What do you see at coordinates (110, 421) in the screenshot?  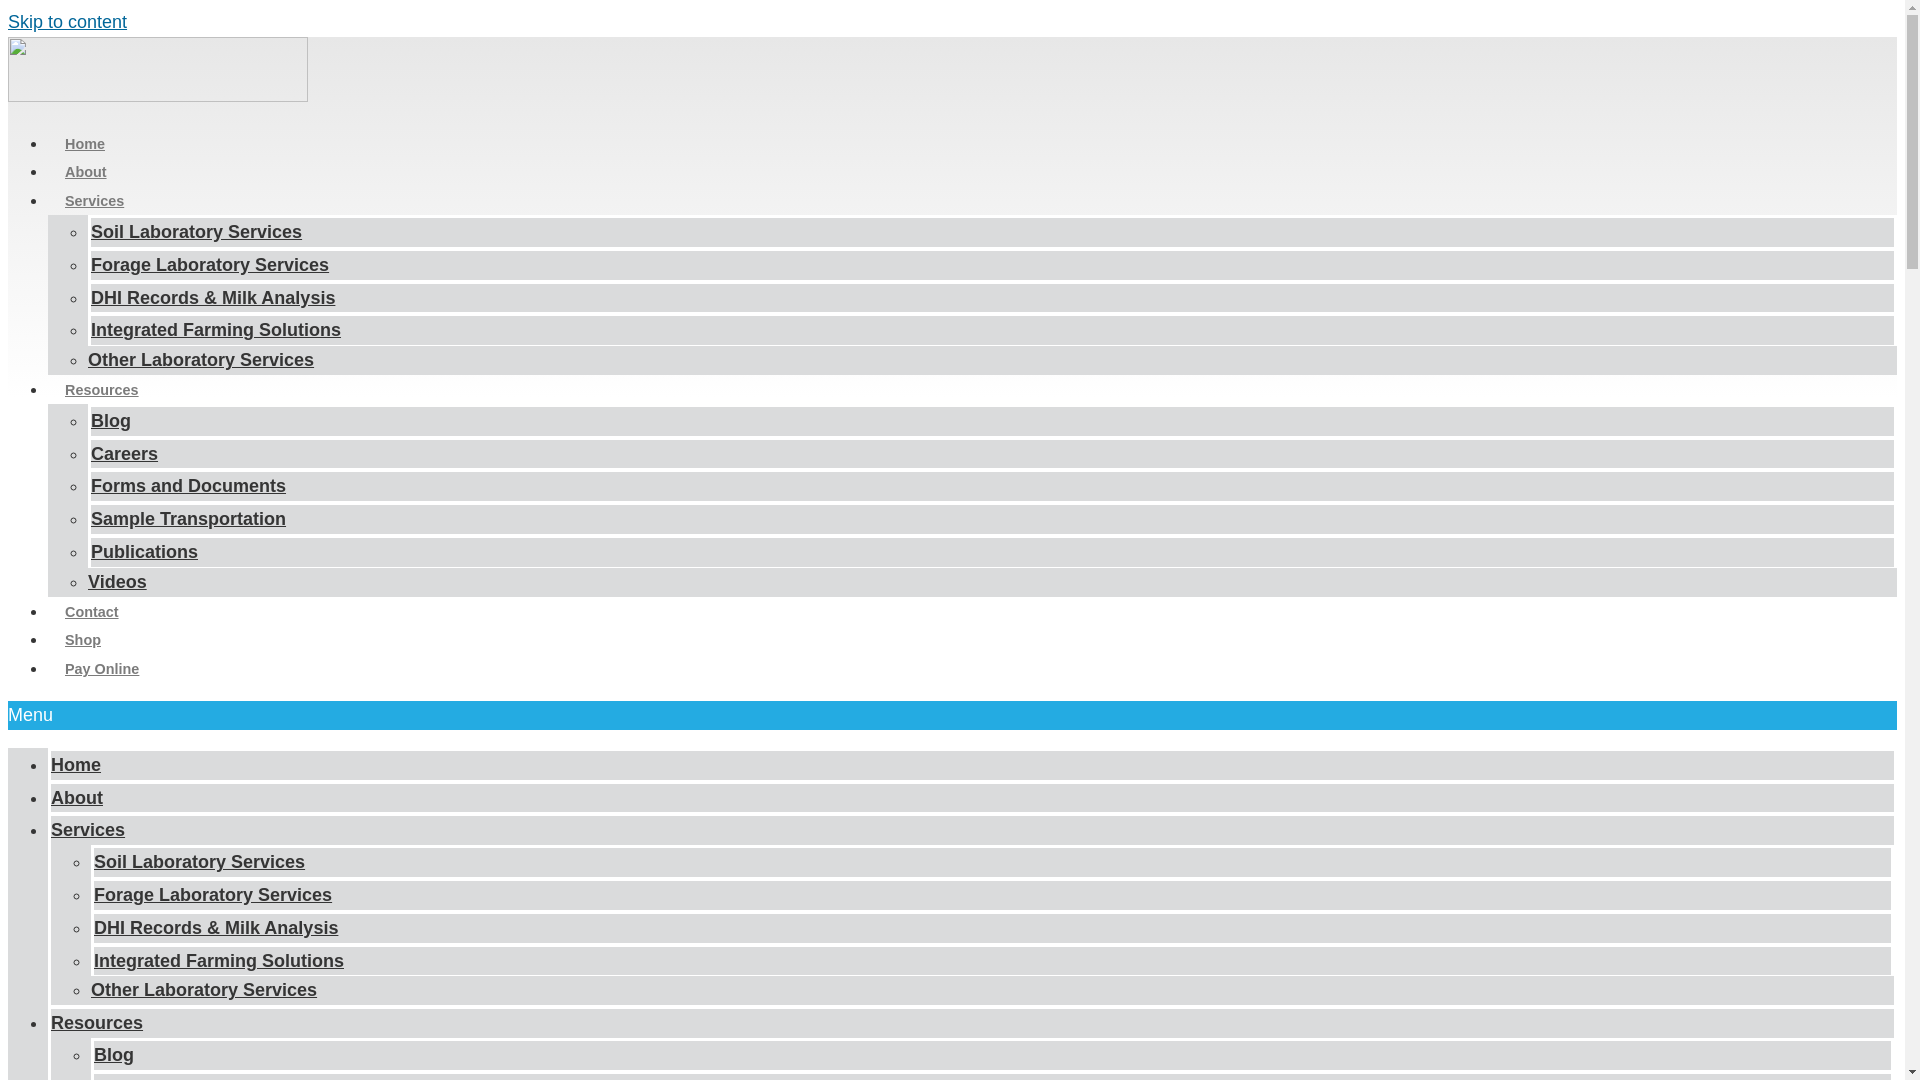 I see `Blog` at bounding box center [110, 421].